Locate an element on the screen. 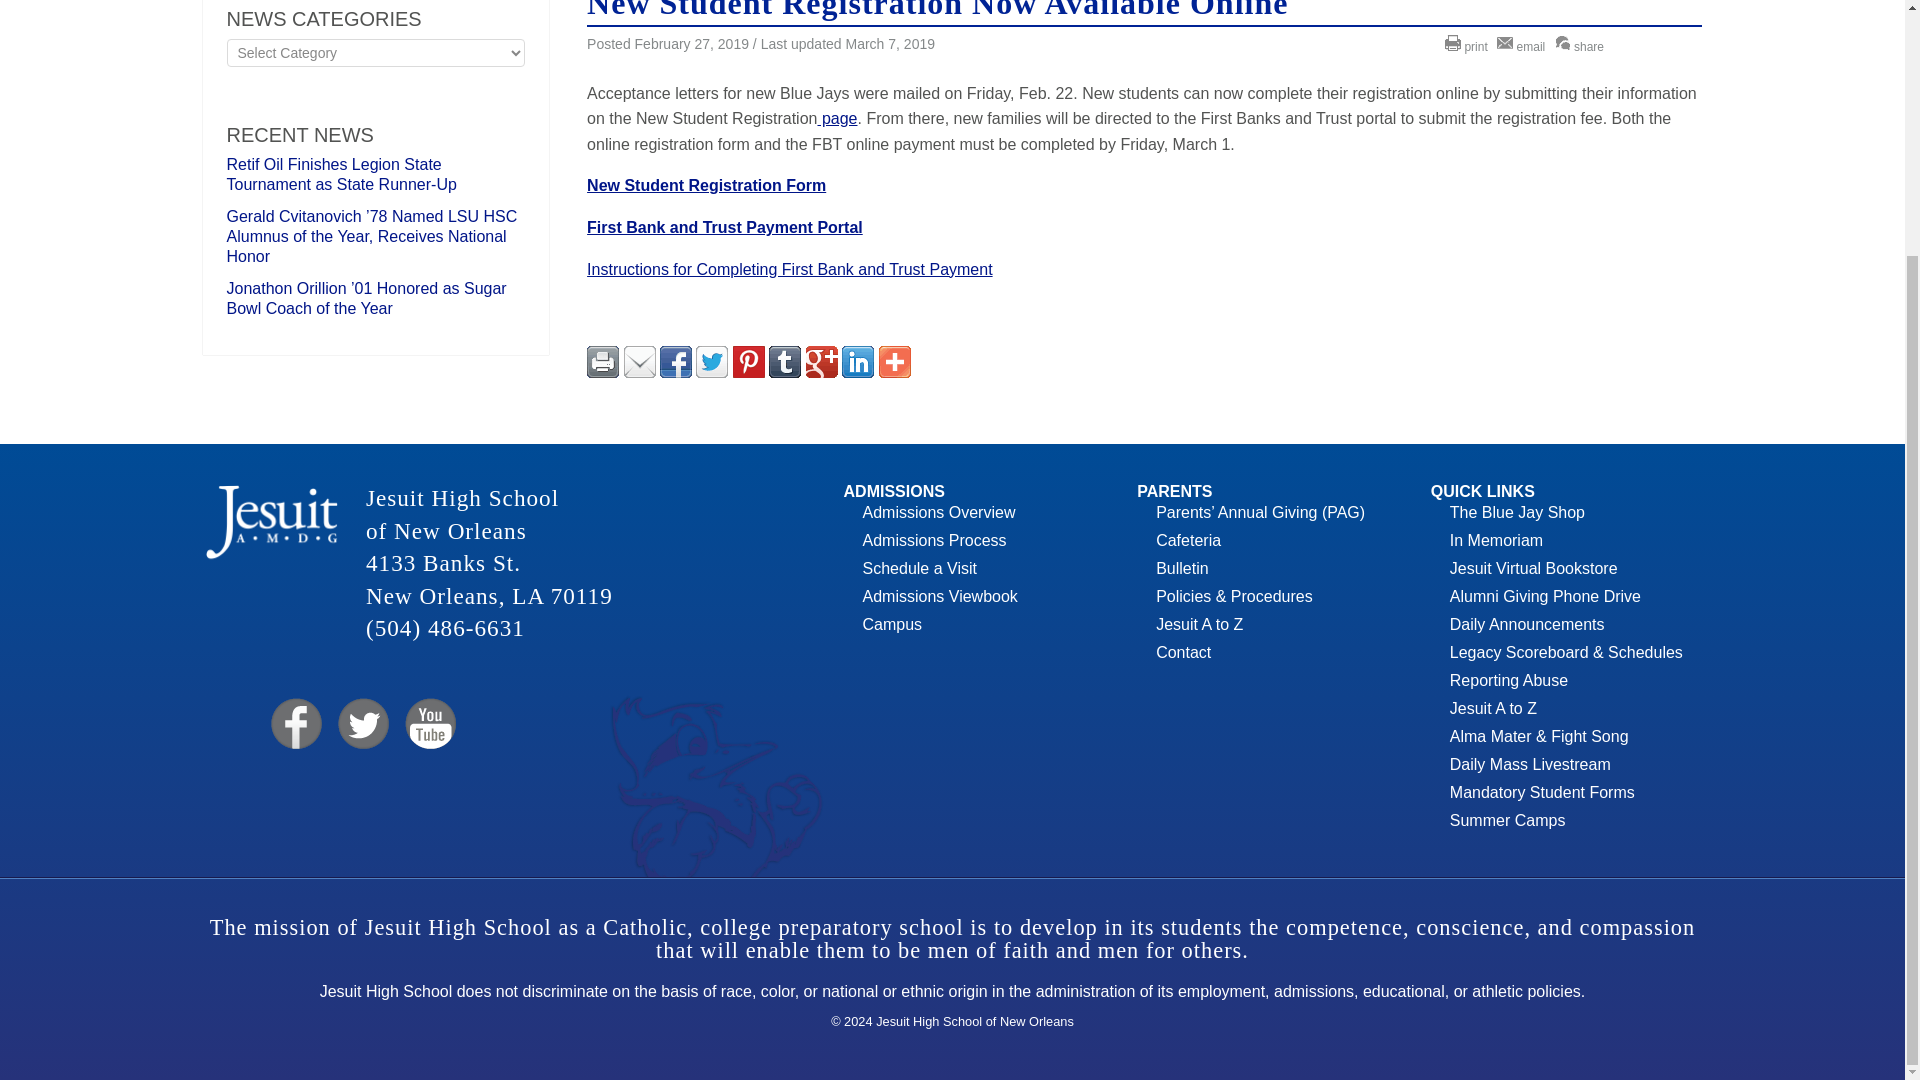  New Student Registration Form is located at coordinates (706, 186).